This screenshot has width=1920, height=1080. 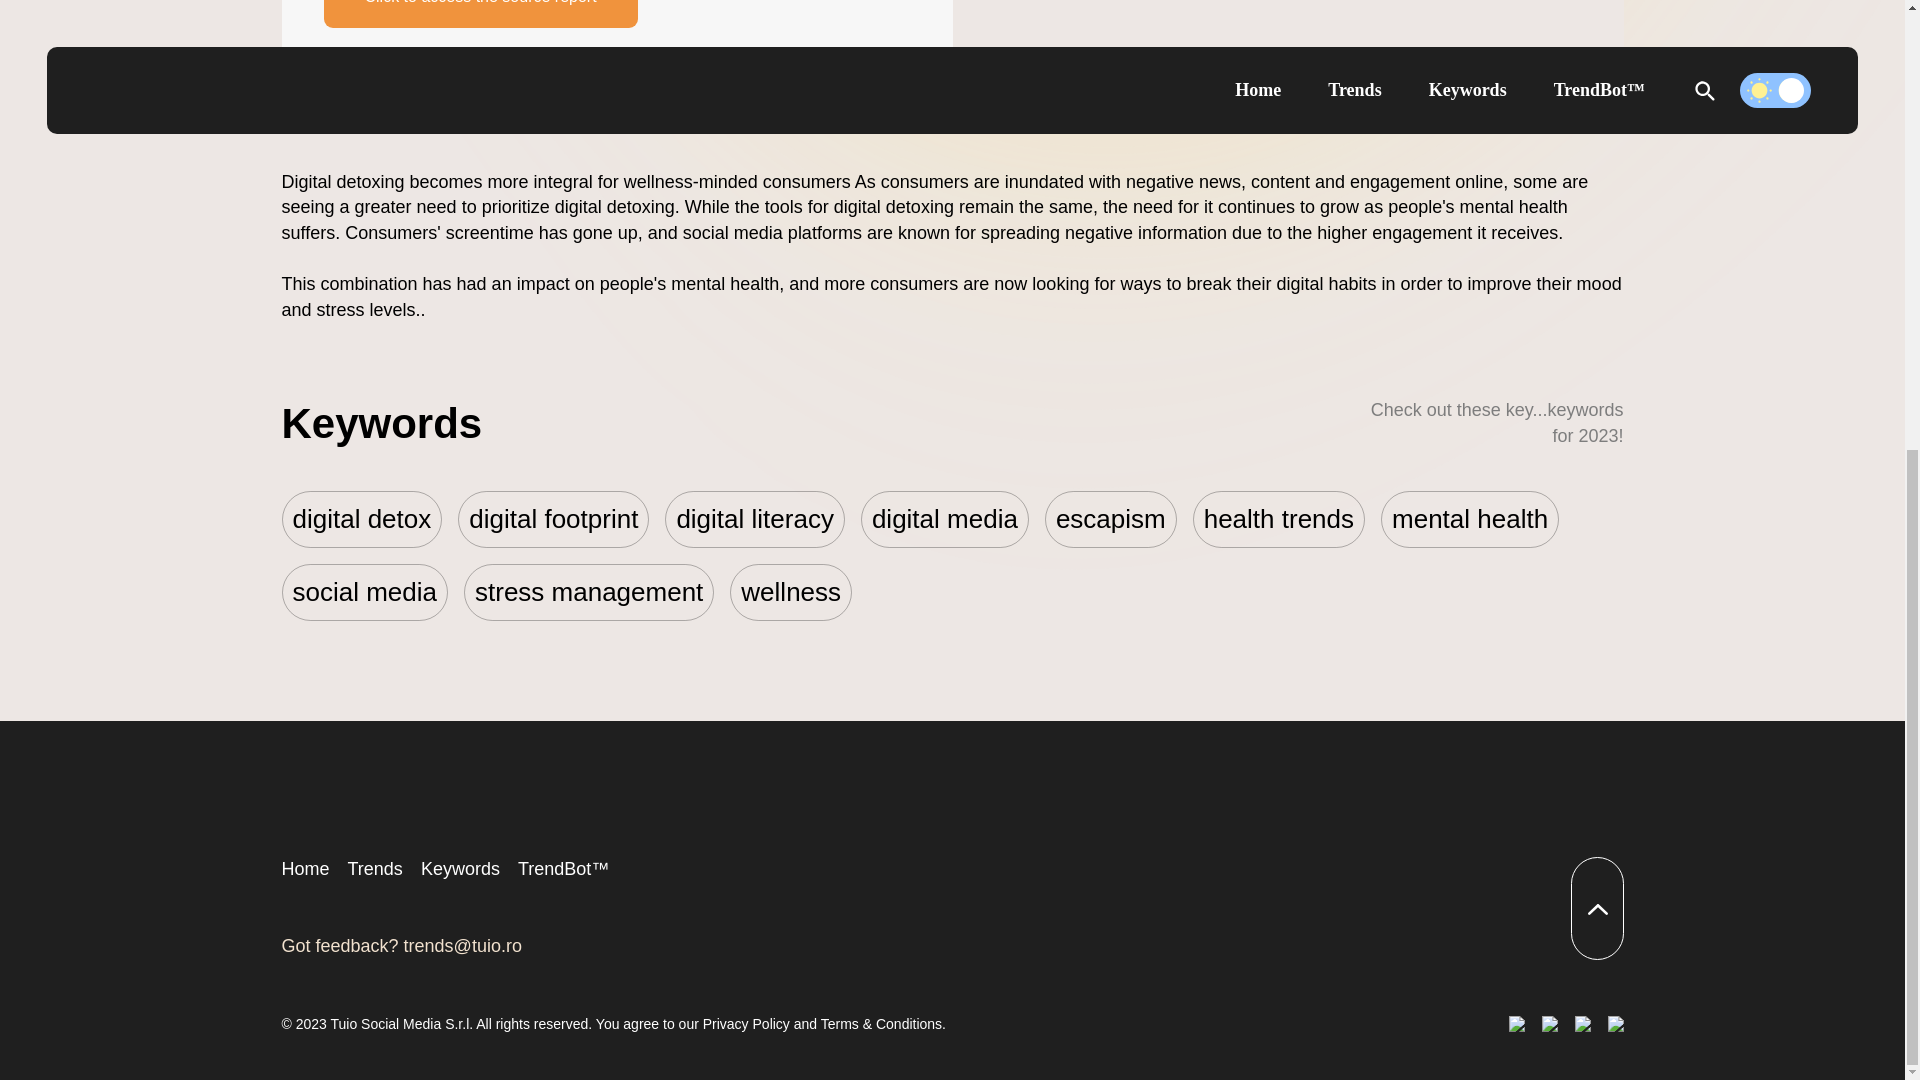 What do you see at coordinates (1470, 519) in the screenshot?
I see `mental health` at bounding box center [1470, 519].